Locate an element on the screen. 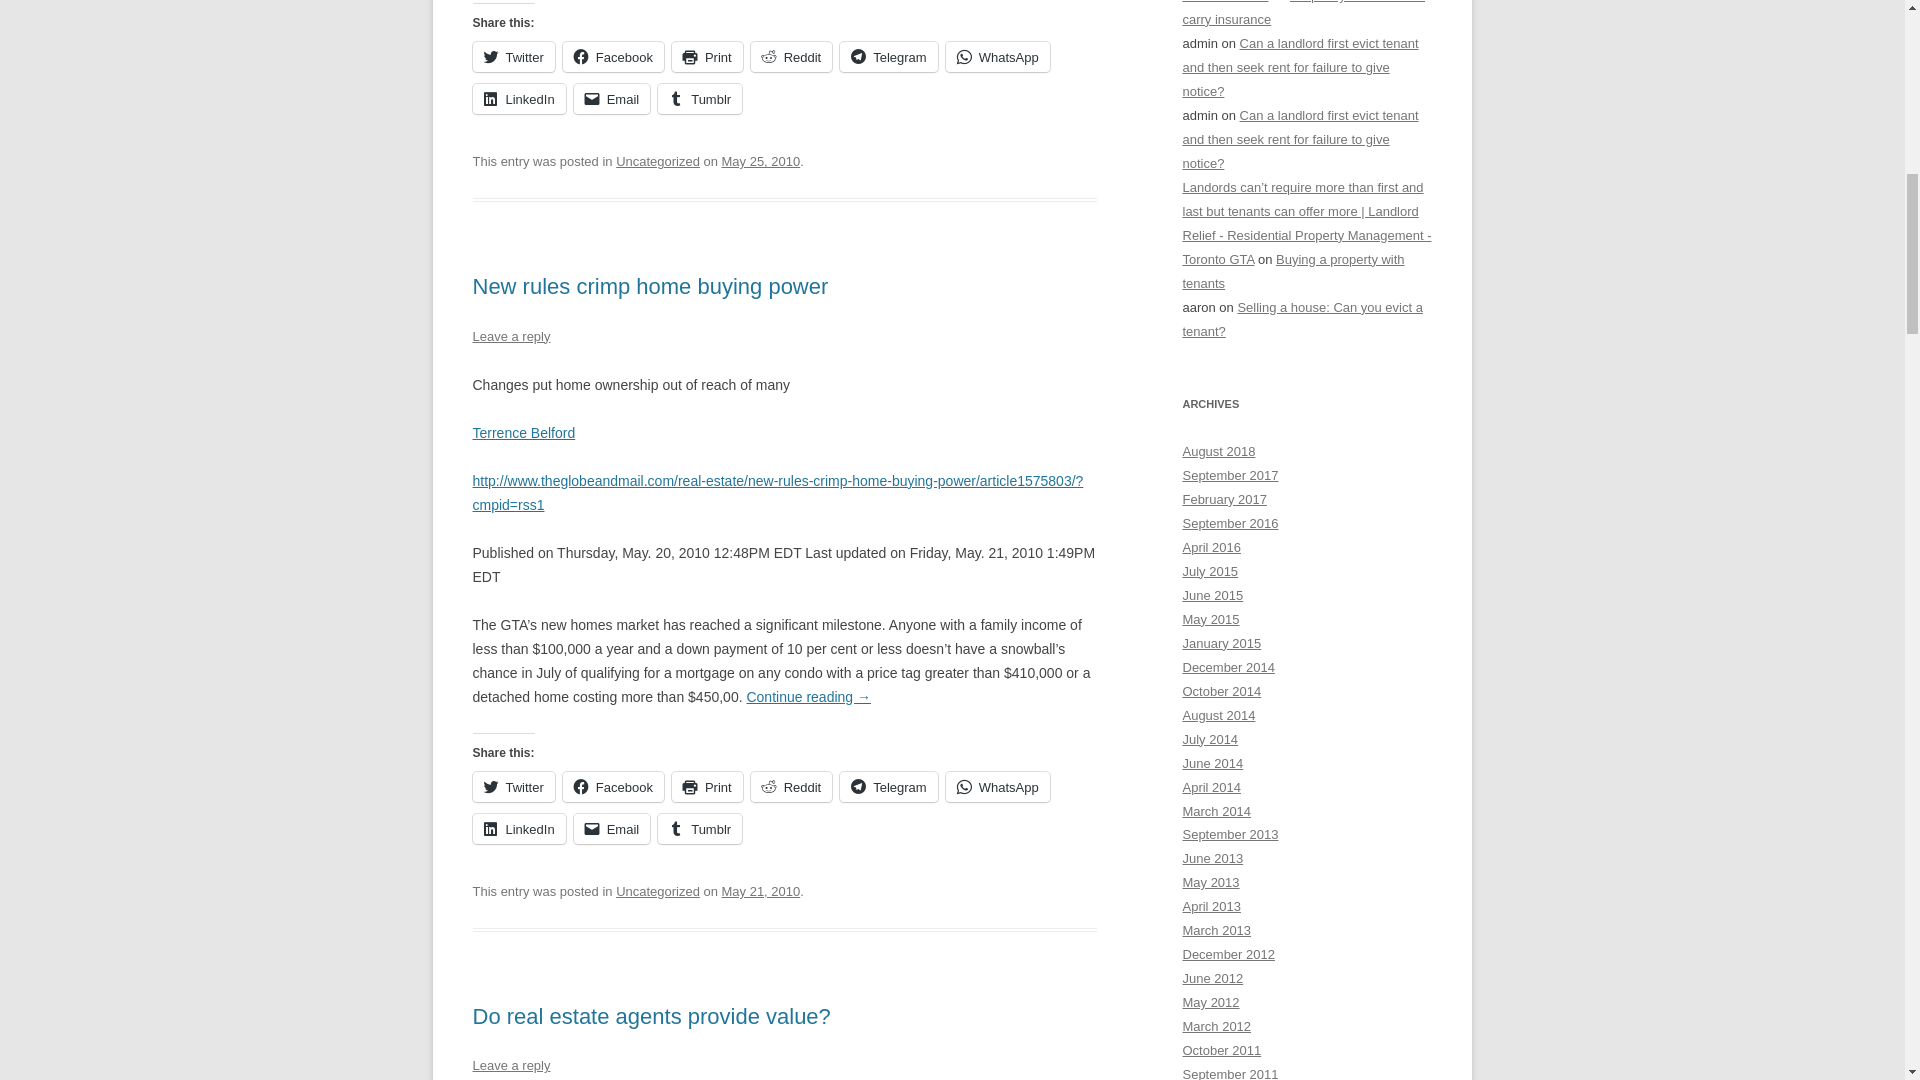  Click to share on Twitter is located at coordinates (513, 57).